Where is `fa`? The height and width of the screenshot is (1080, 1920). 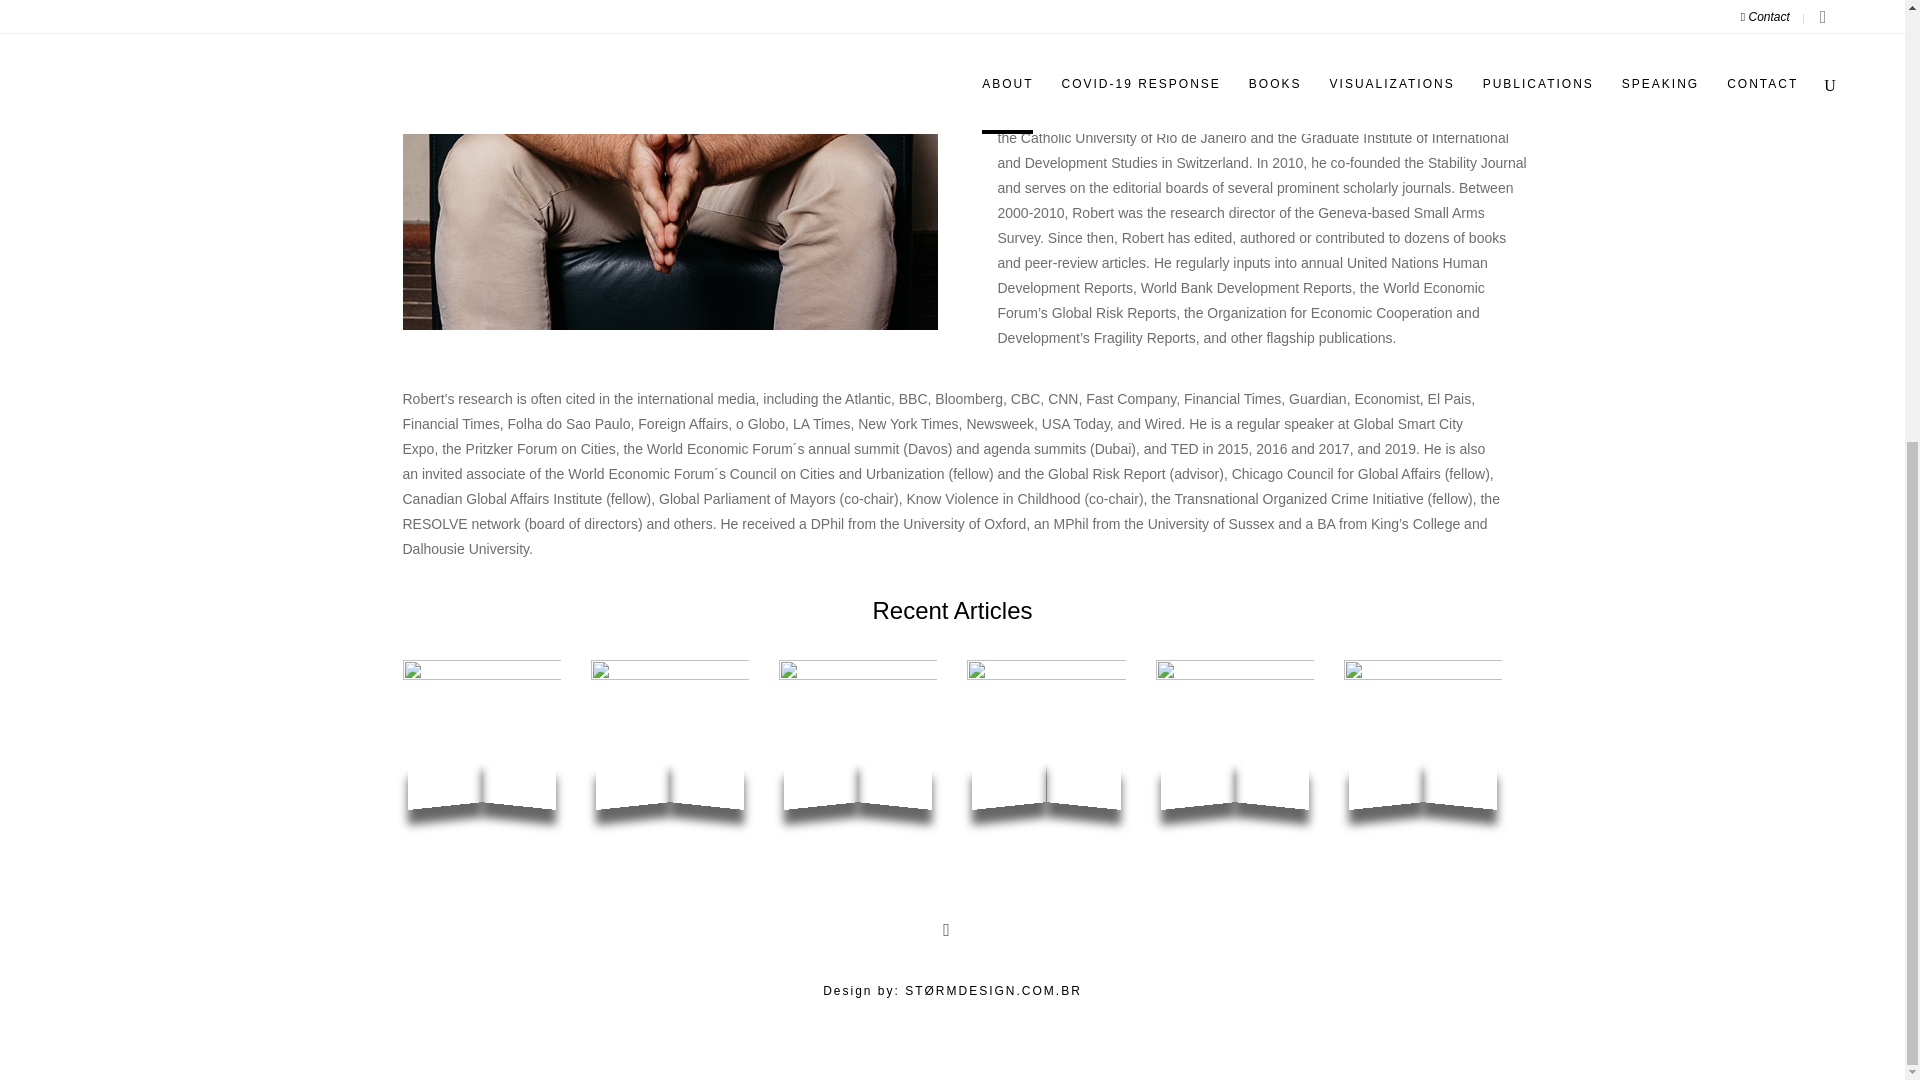
fa is located at coordinates (1422, 738).